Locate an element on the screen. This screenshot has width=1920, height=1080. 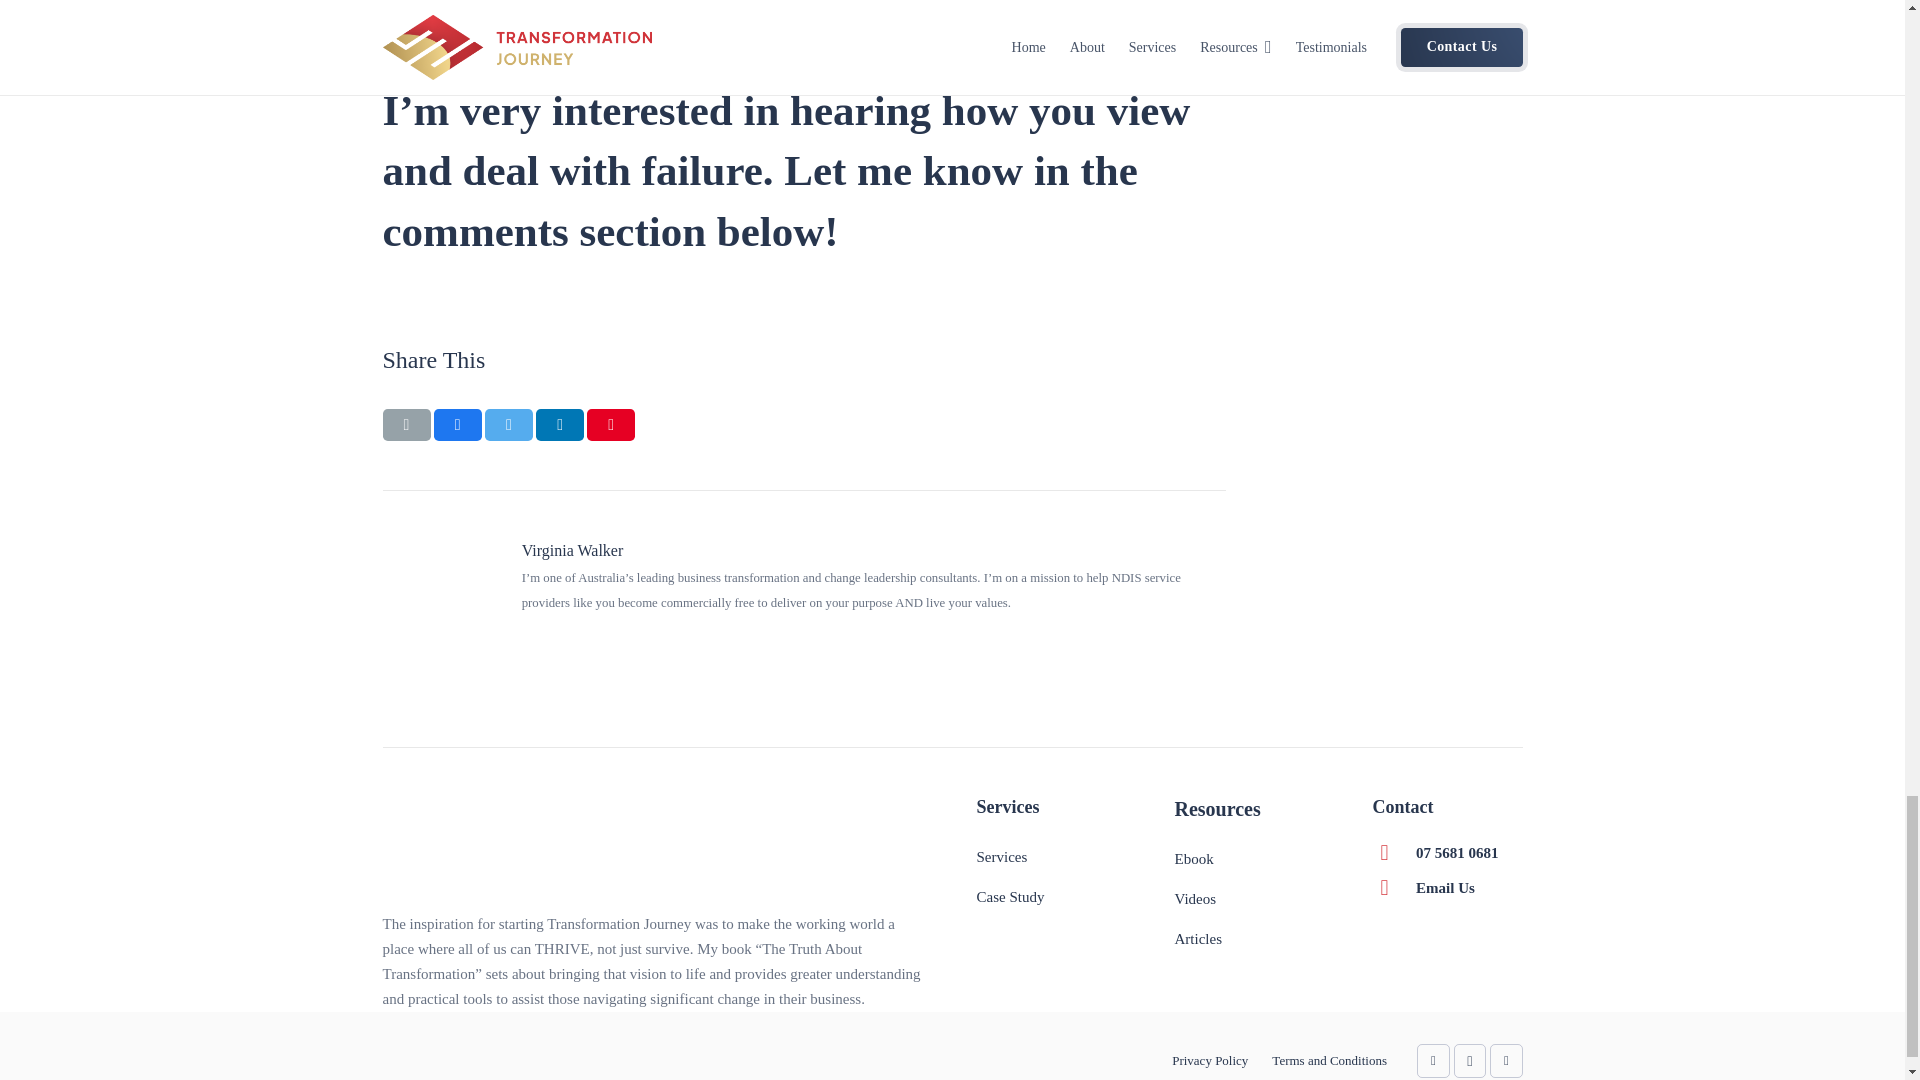
Tweet this is located at coordinates (509, 424).